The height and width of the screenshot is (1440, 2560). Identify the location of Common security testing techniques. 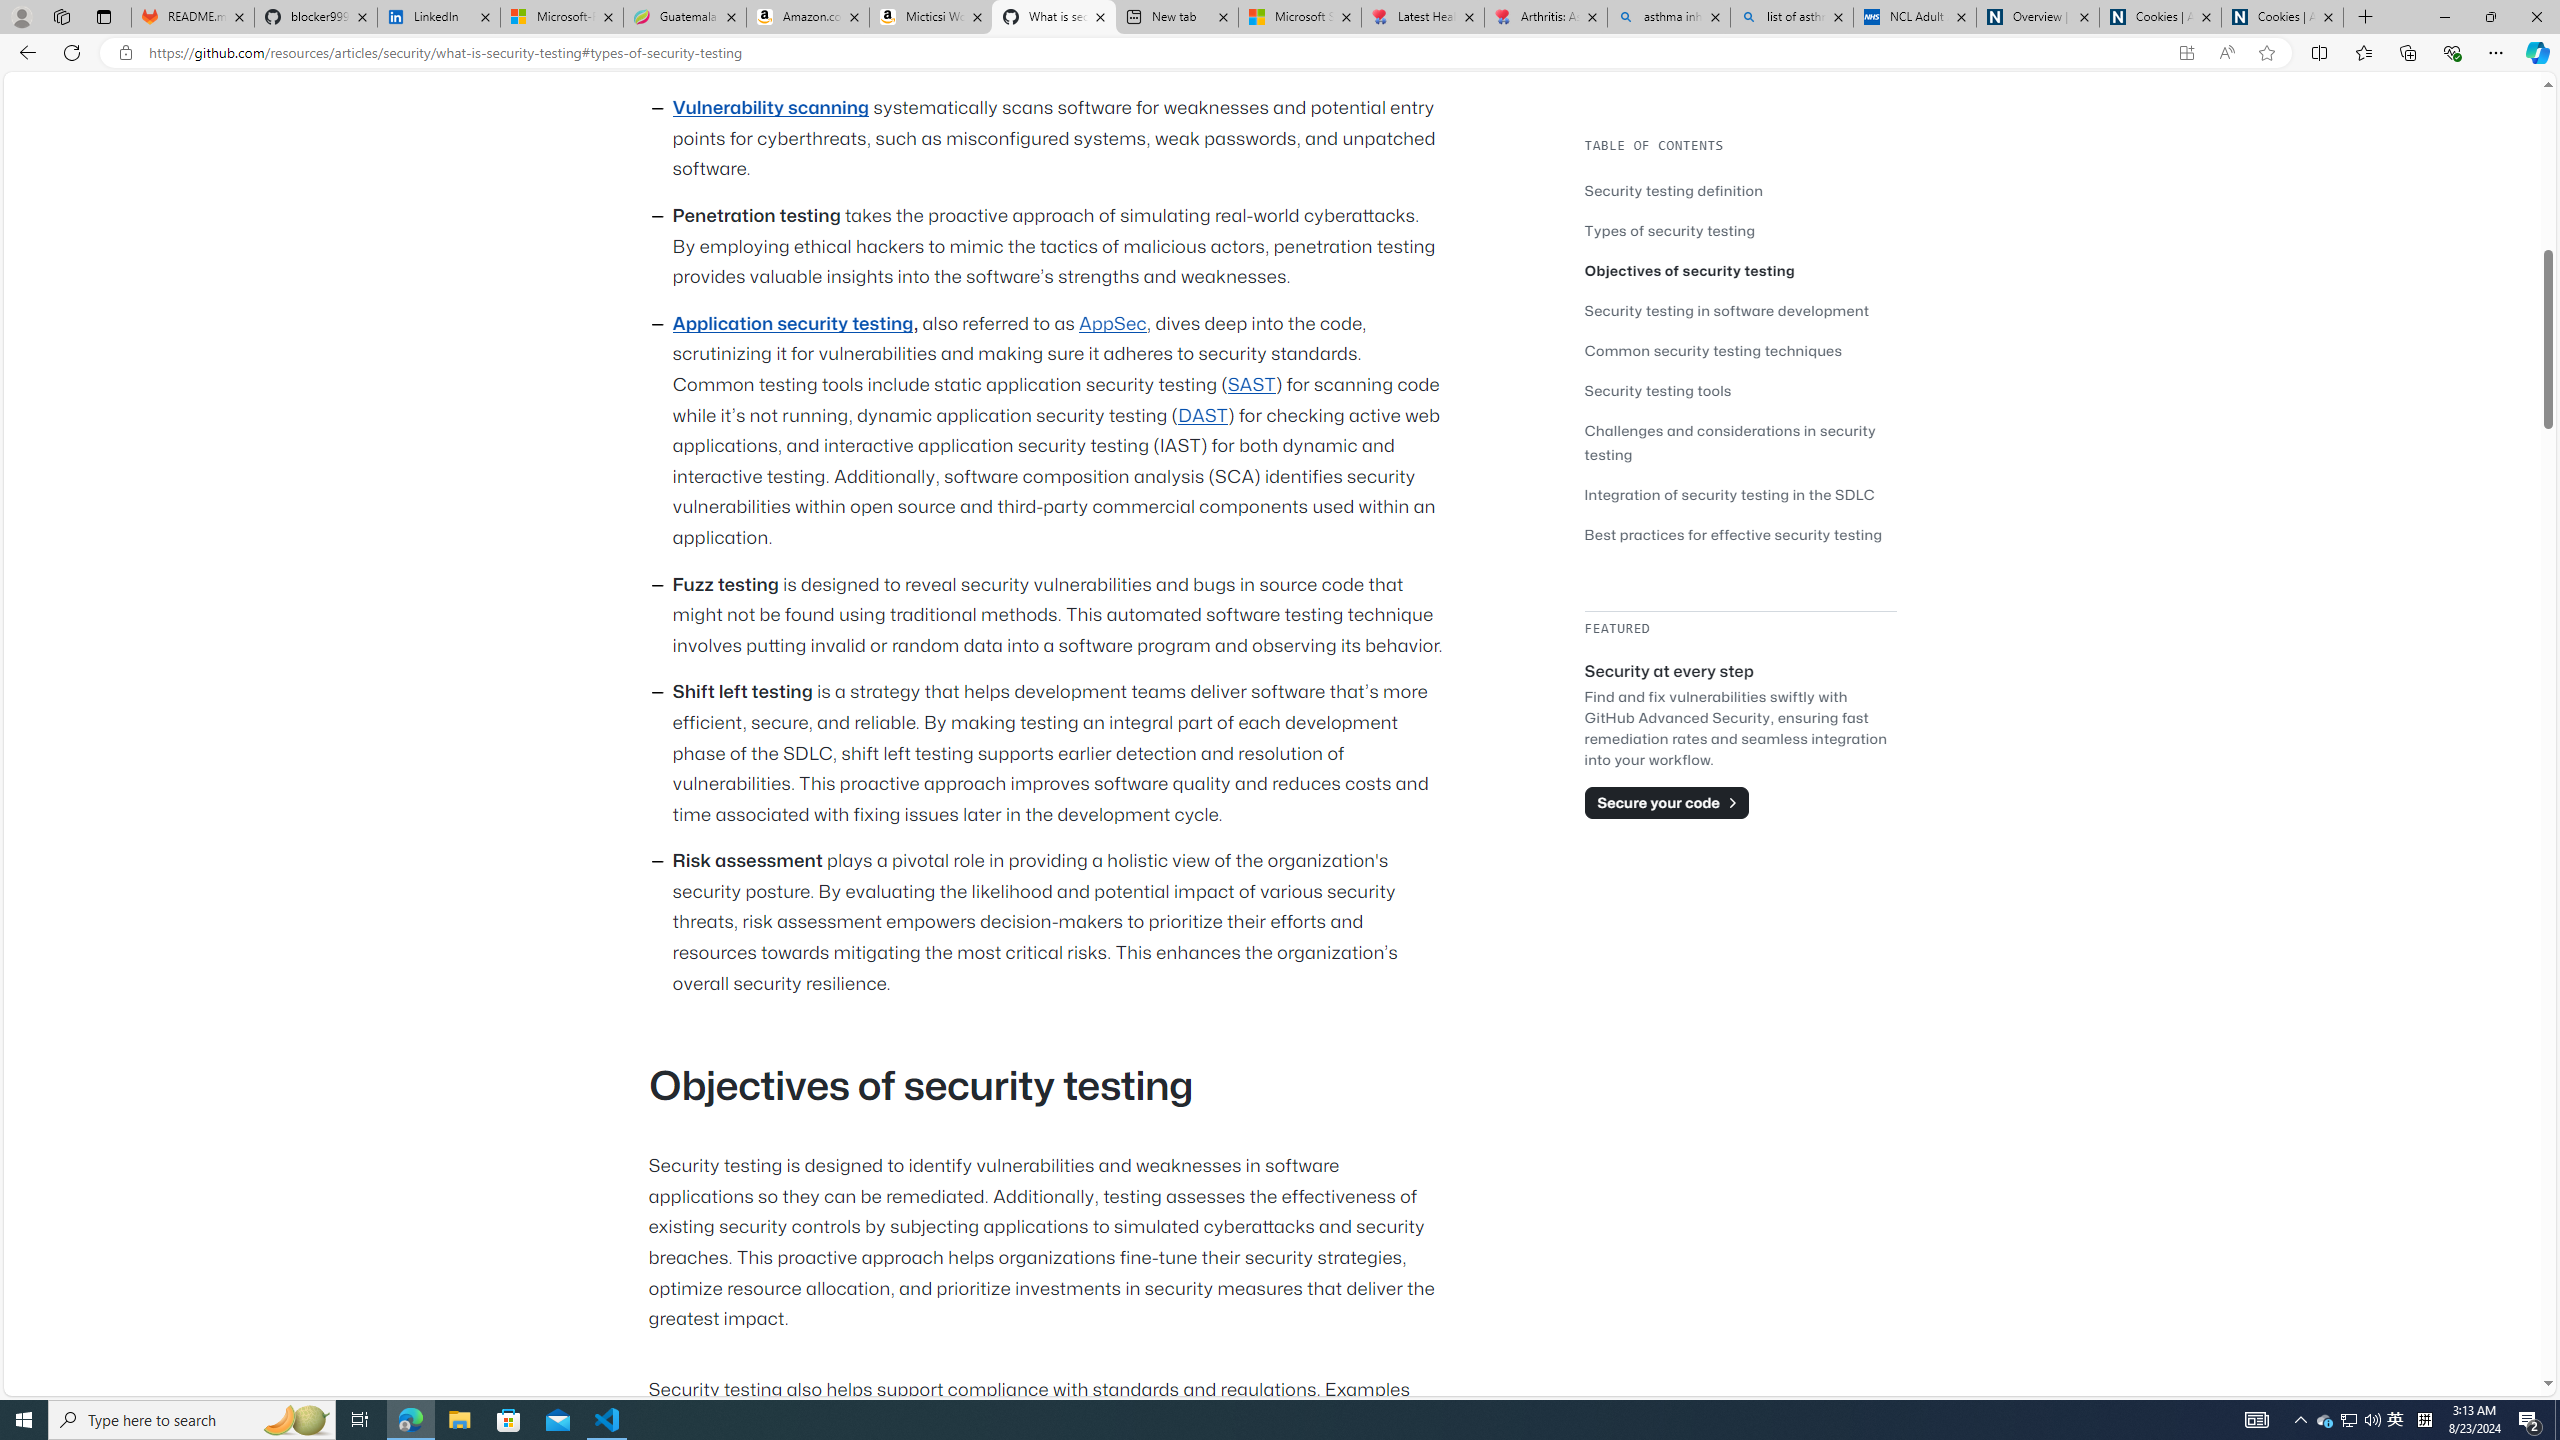
(1714, 350).